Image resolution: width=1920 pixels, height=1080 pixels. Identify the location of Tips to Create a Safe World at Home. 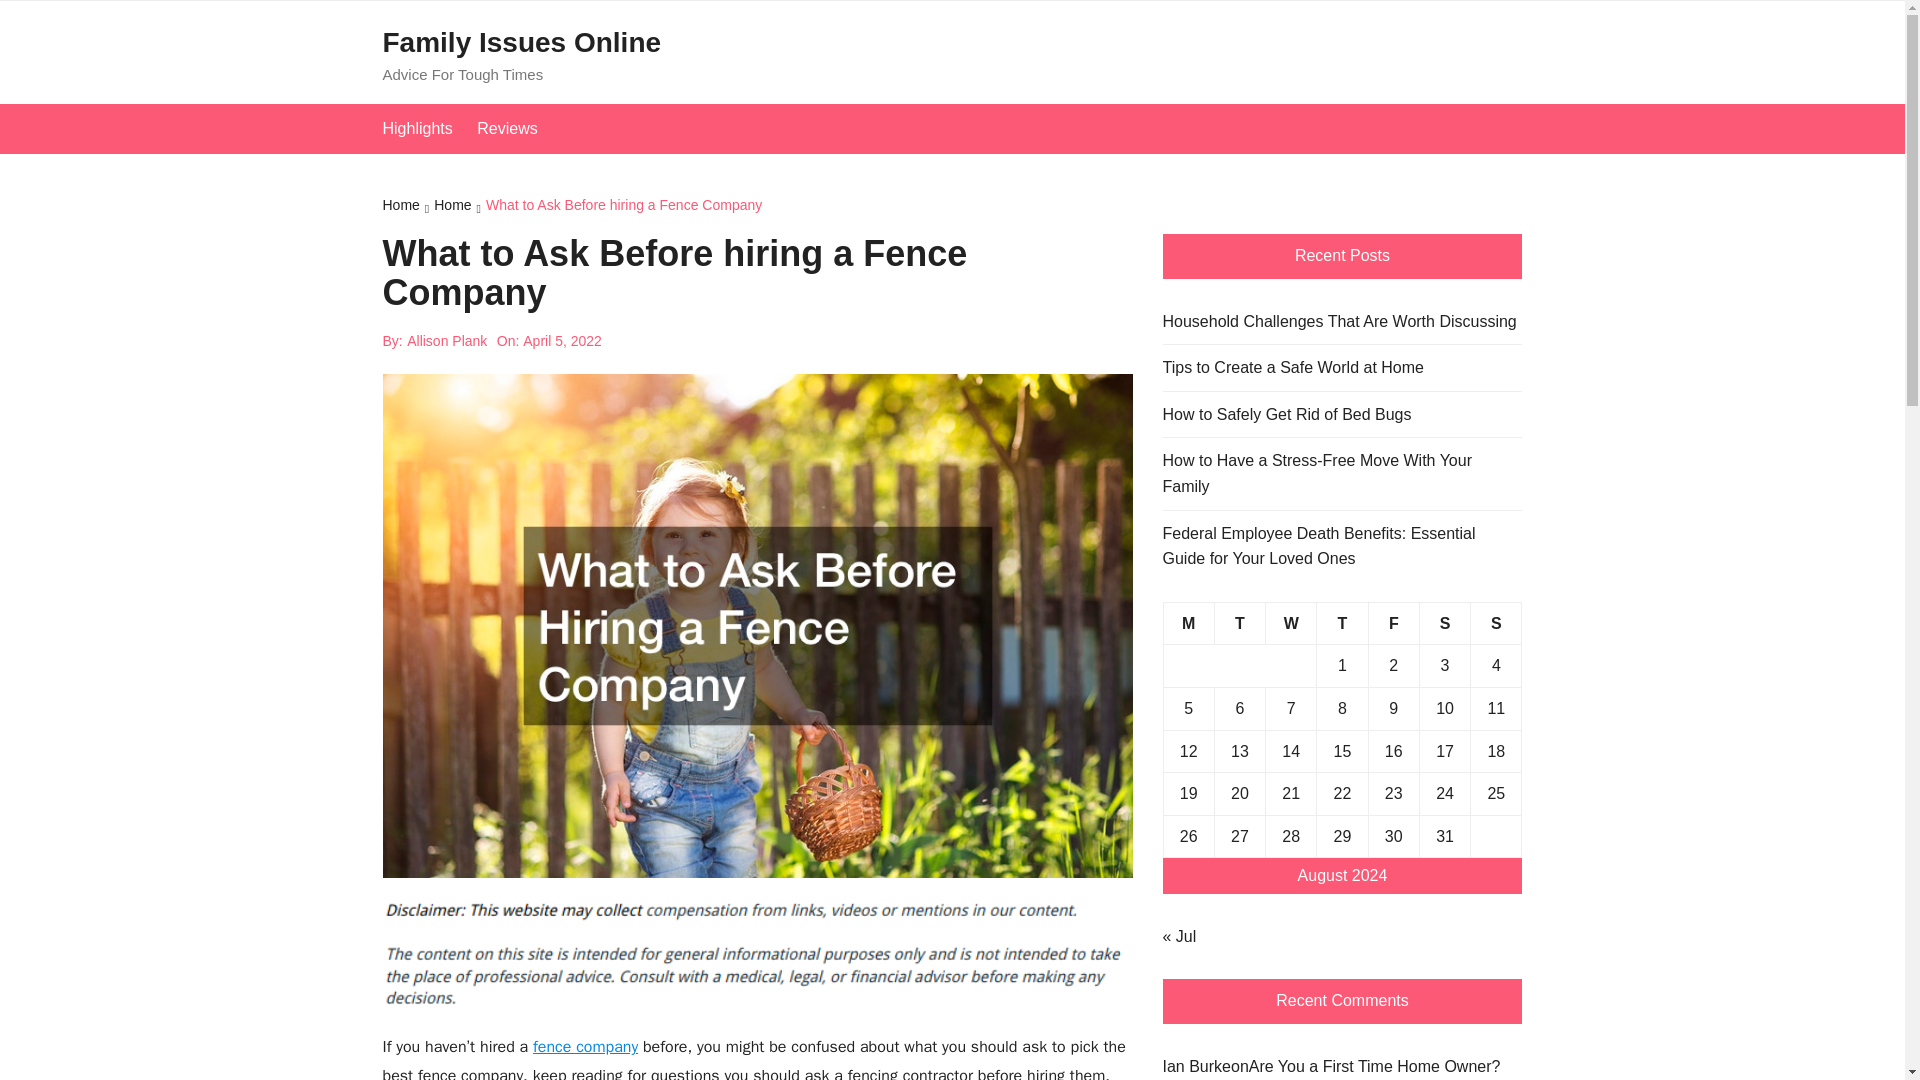
(1292, 368).